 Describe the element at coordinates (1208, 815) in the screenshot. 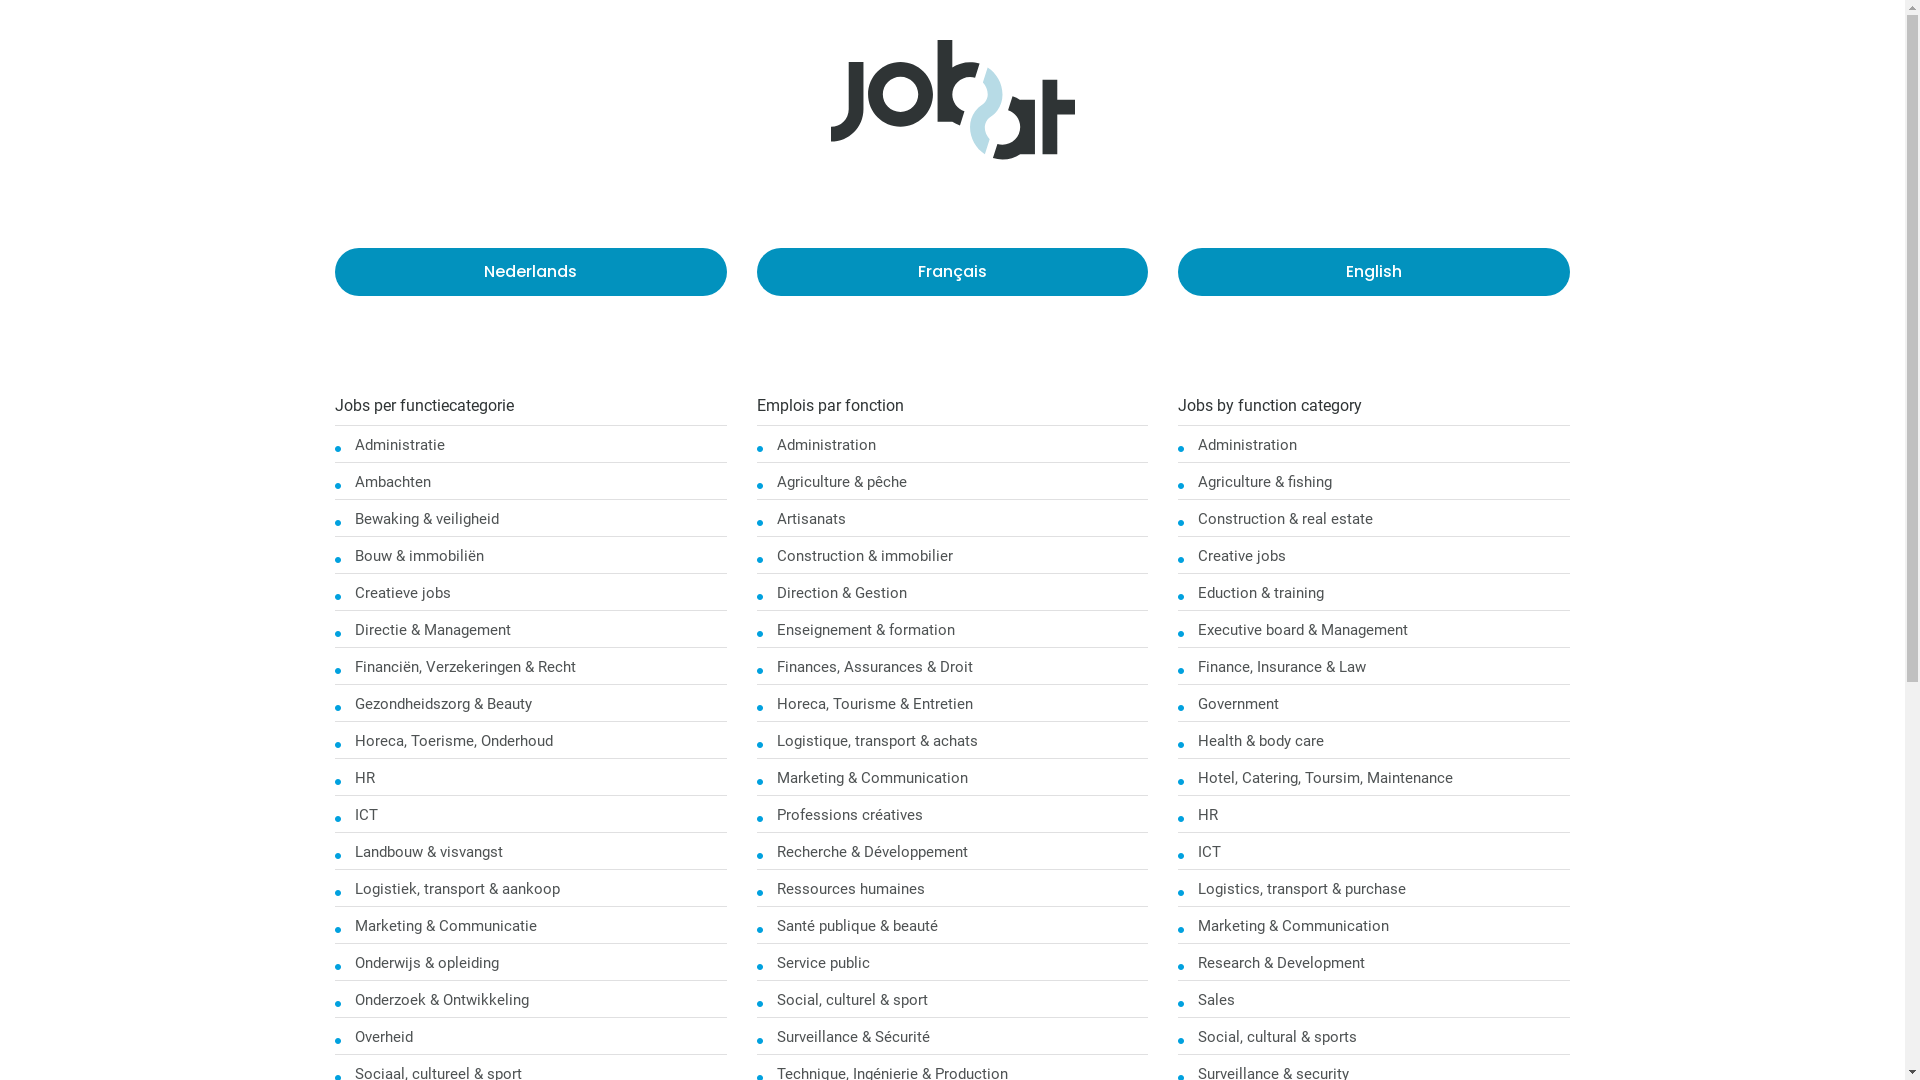

I see `HR` at that location.